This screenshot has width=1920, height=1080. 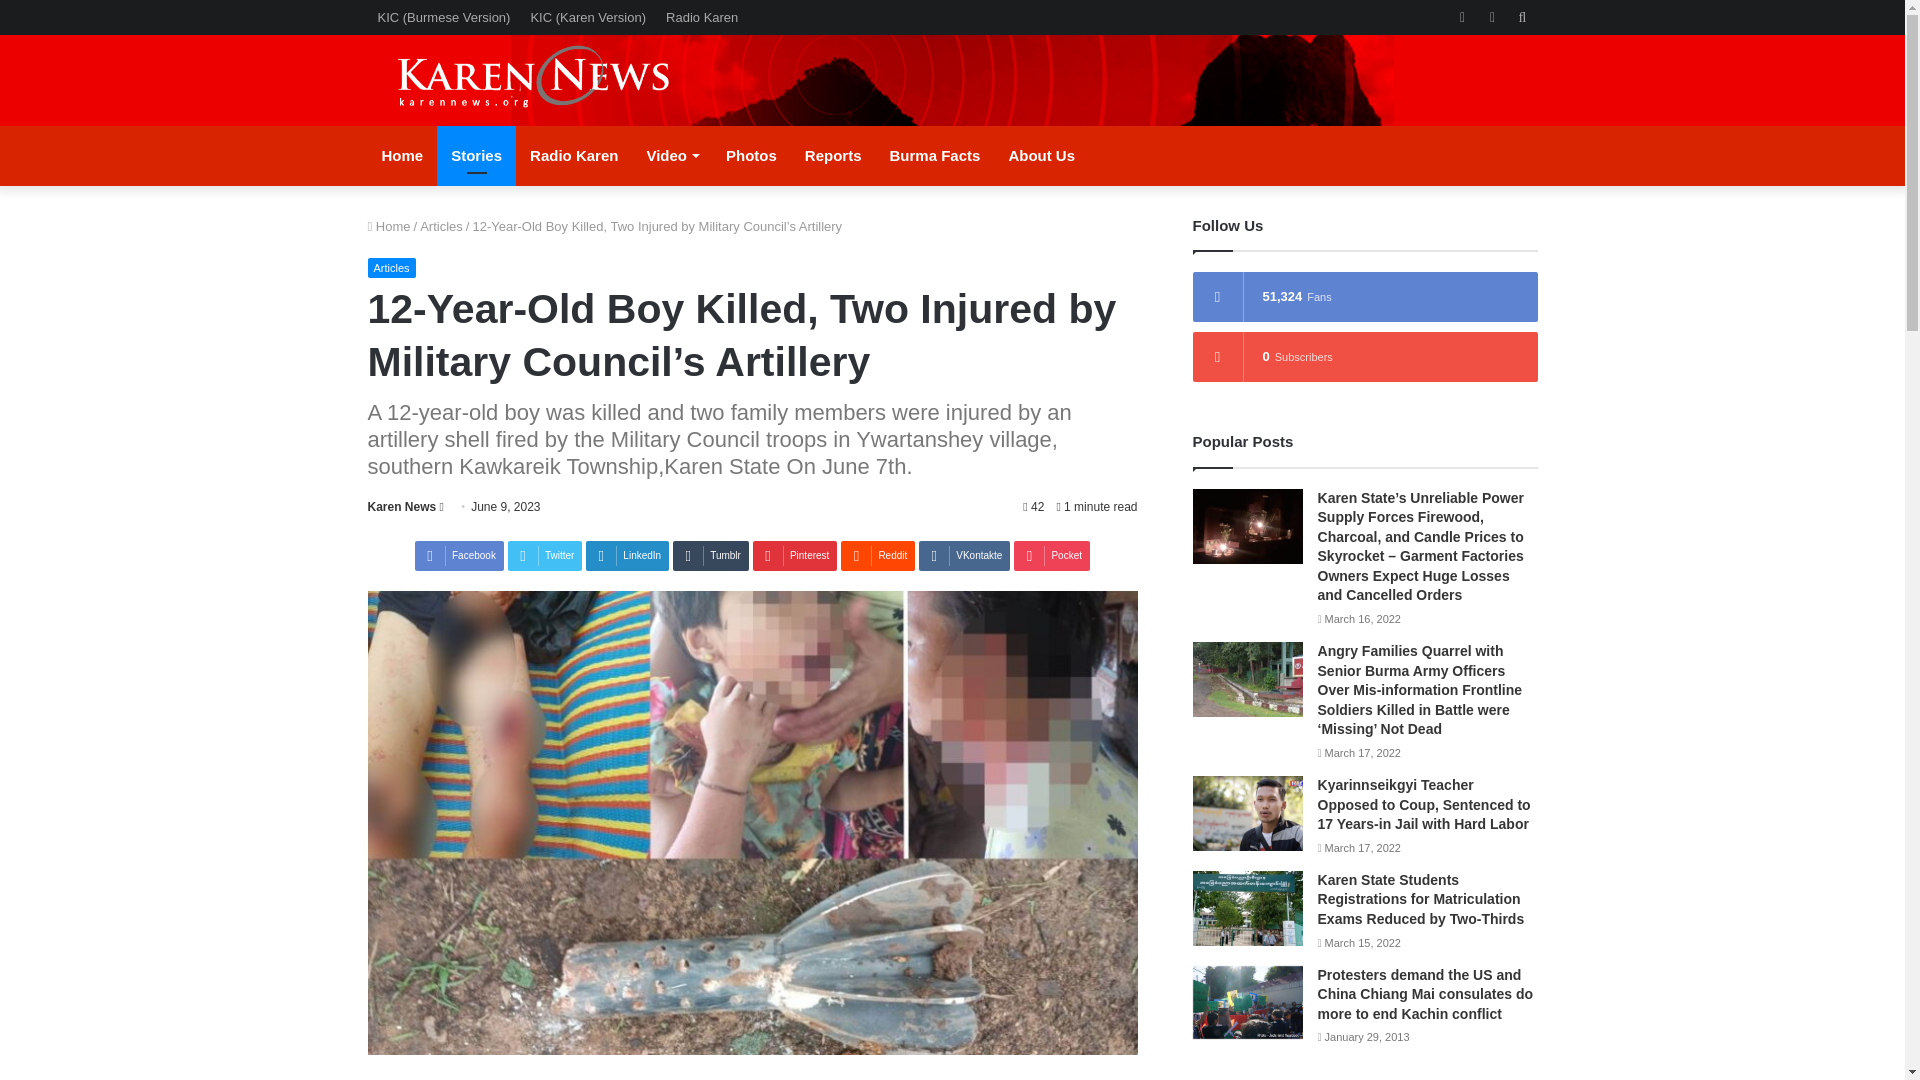 What do you see at coordinates (702, 17) in the screenshot?
I see `Radio Karen` at bounding box center [702, 17].